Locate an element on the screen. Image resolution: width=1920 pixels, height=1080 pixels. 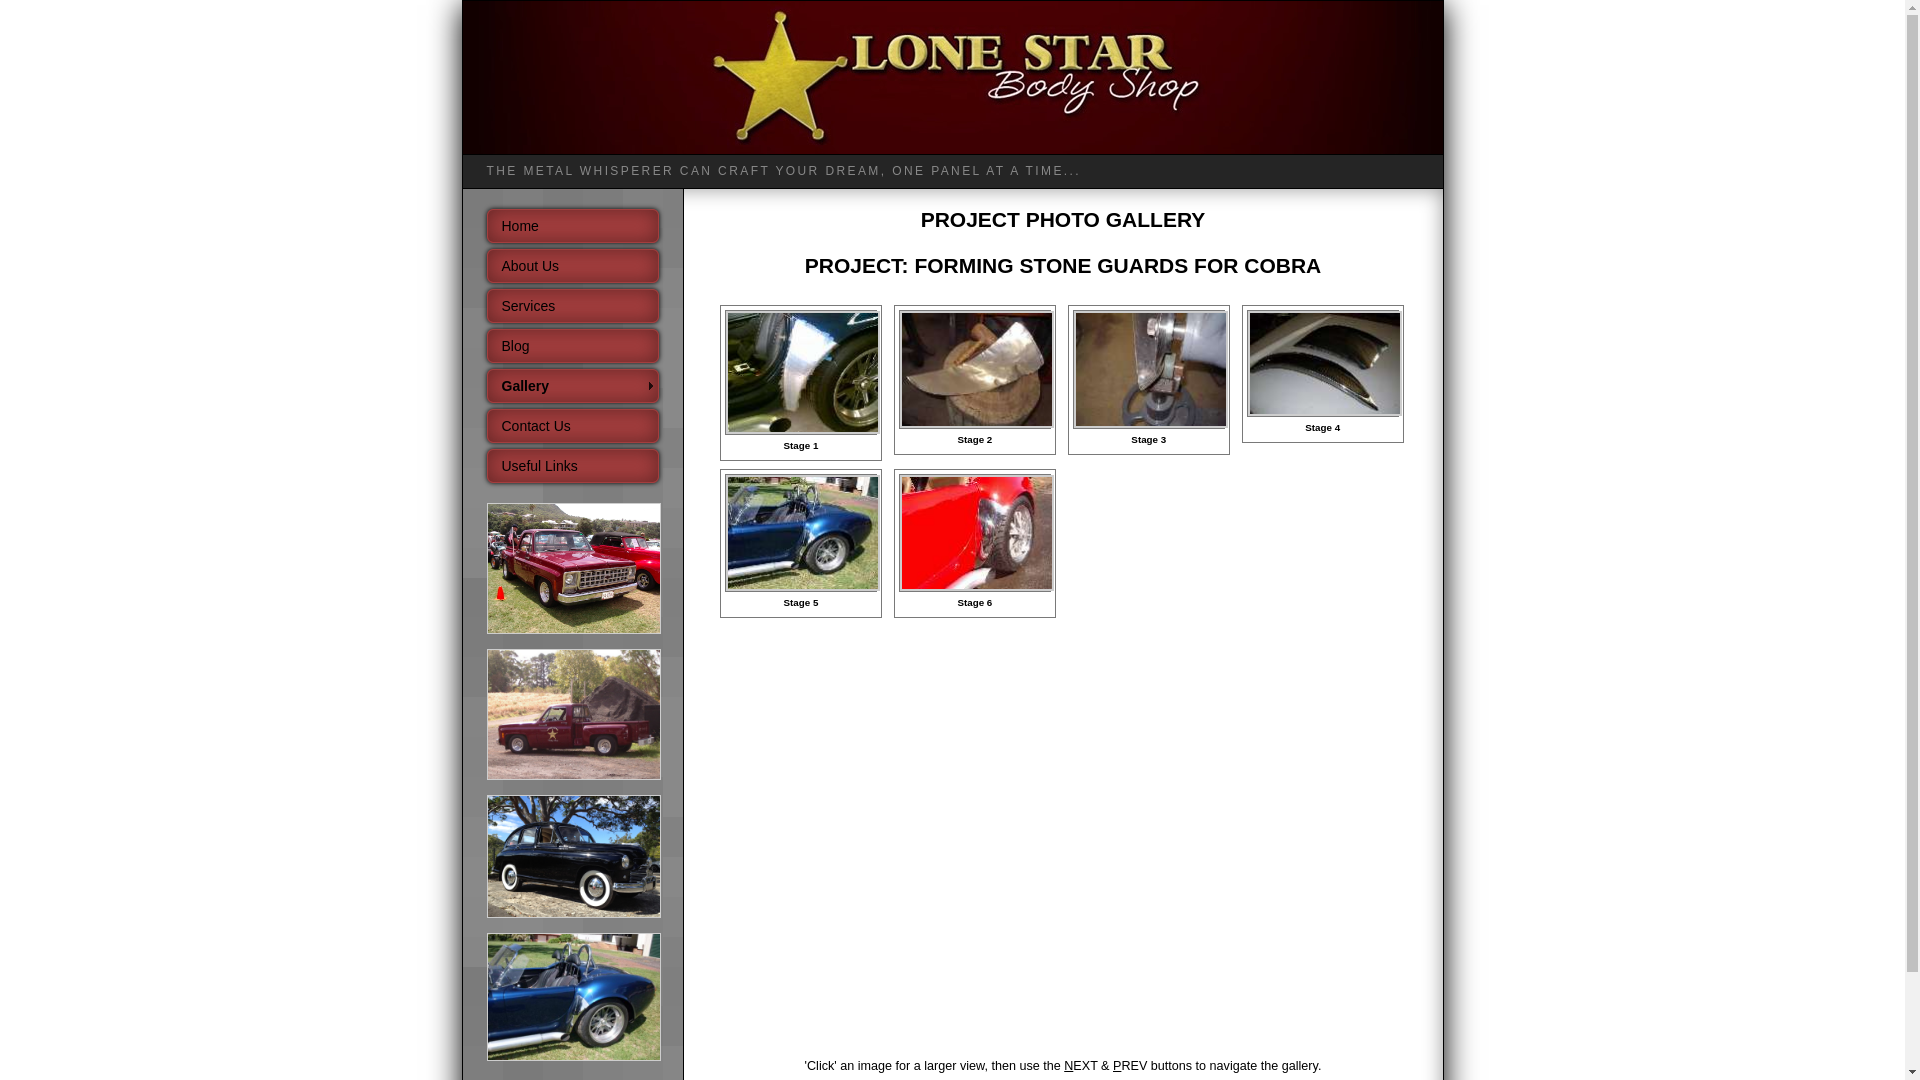
1949 Vanguard is located at coordinates (573, 857).